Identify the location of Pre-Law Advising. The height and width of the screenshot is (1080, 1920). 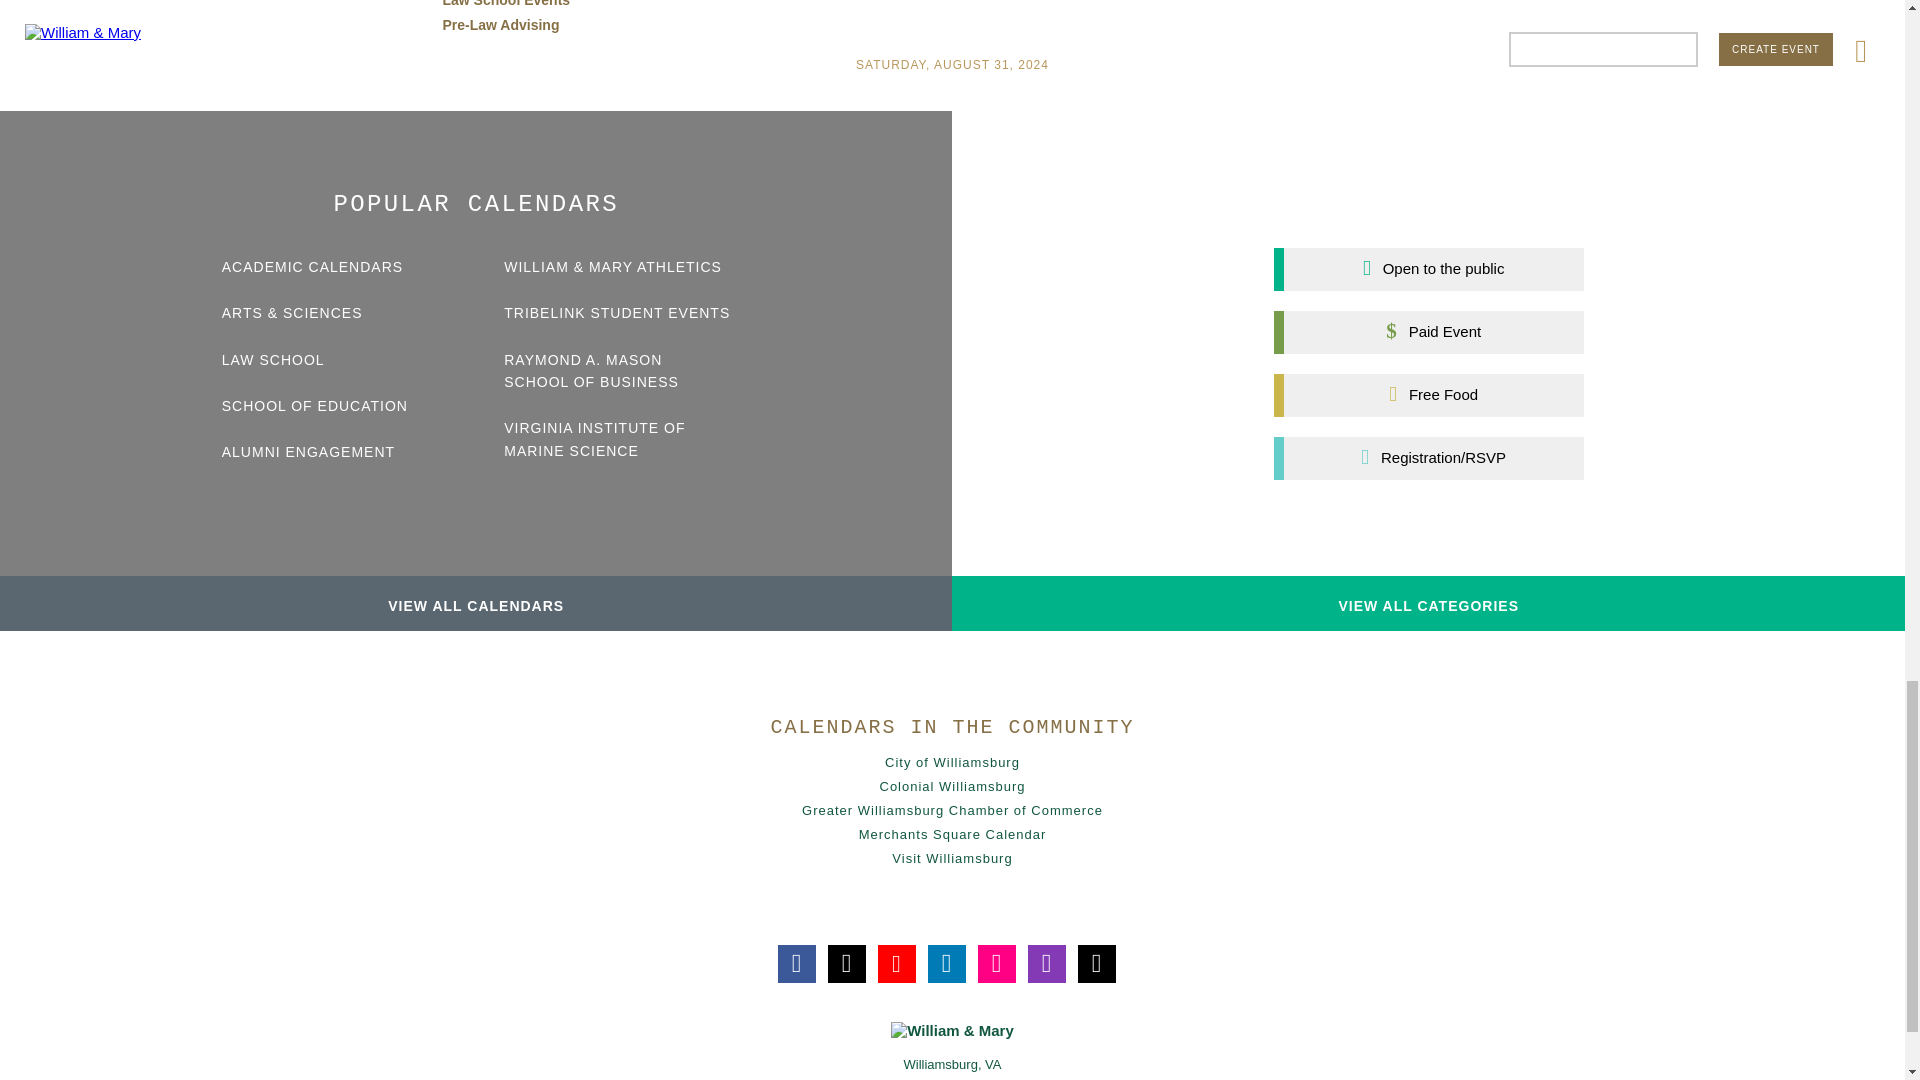
(500, 25).